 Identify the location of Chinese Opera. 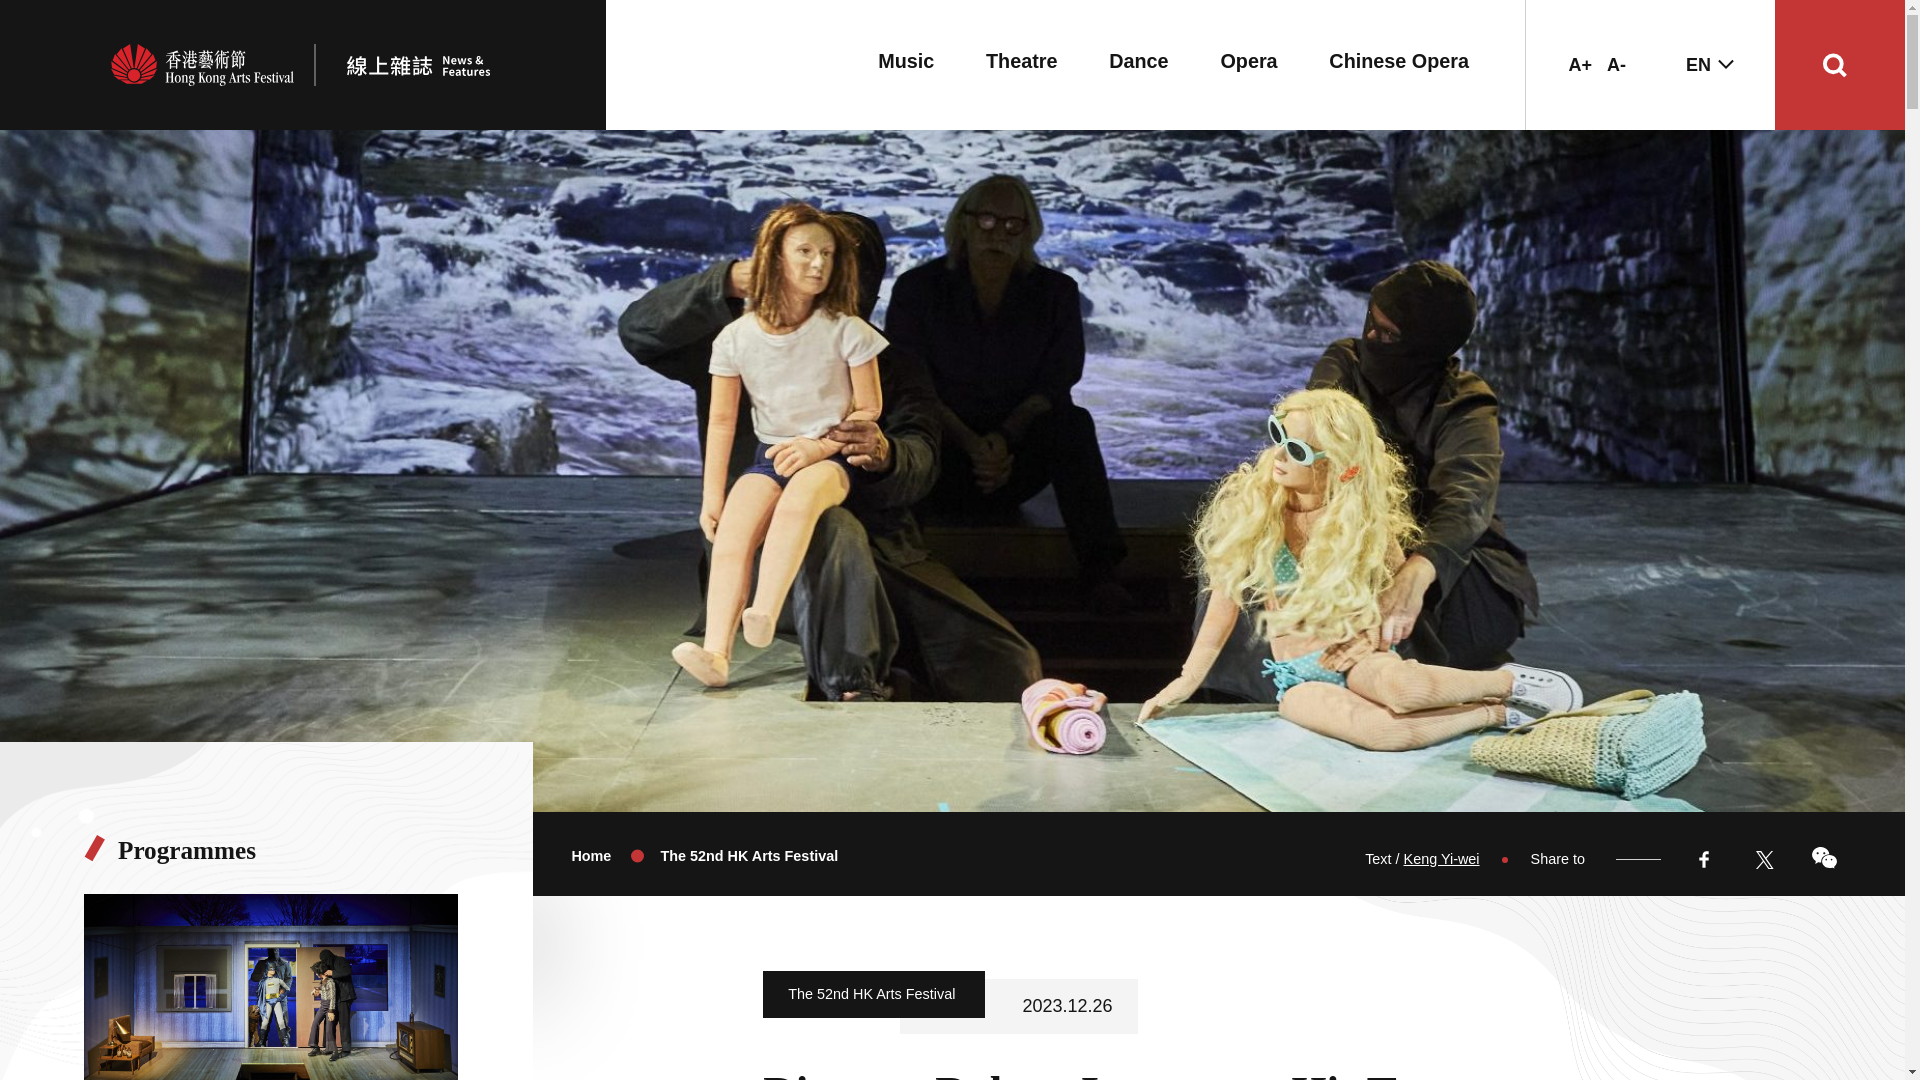
(1398, 60).